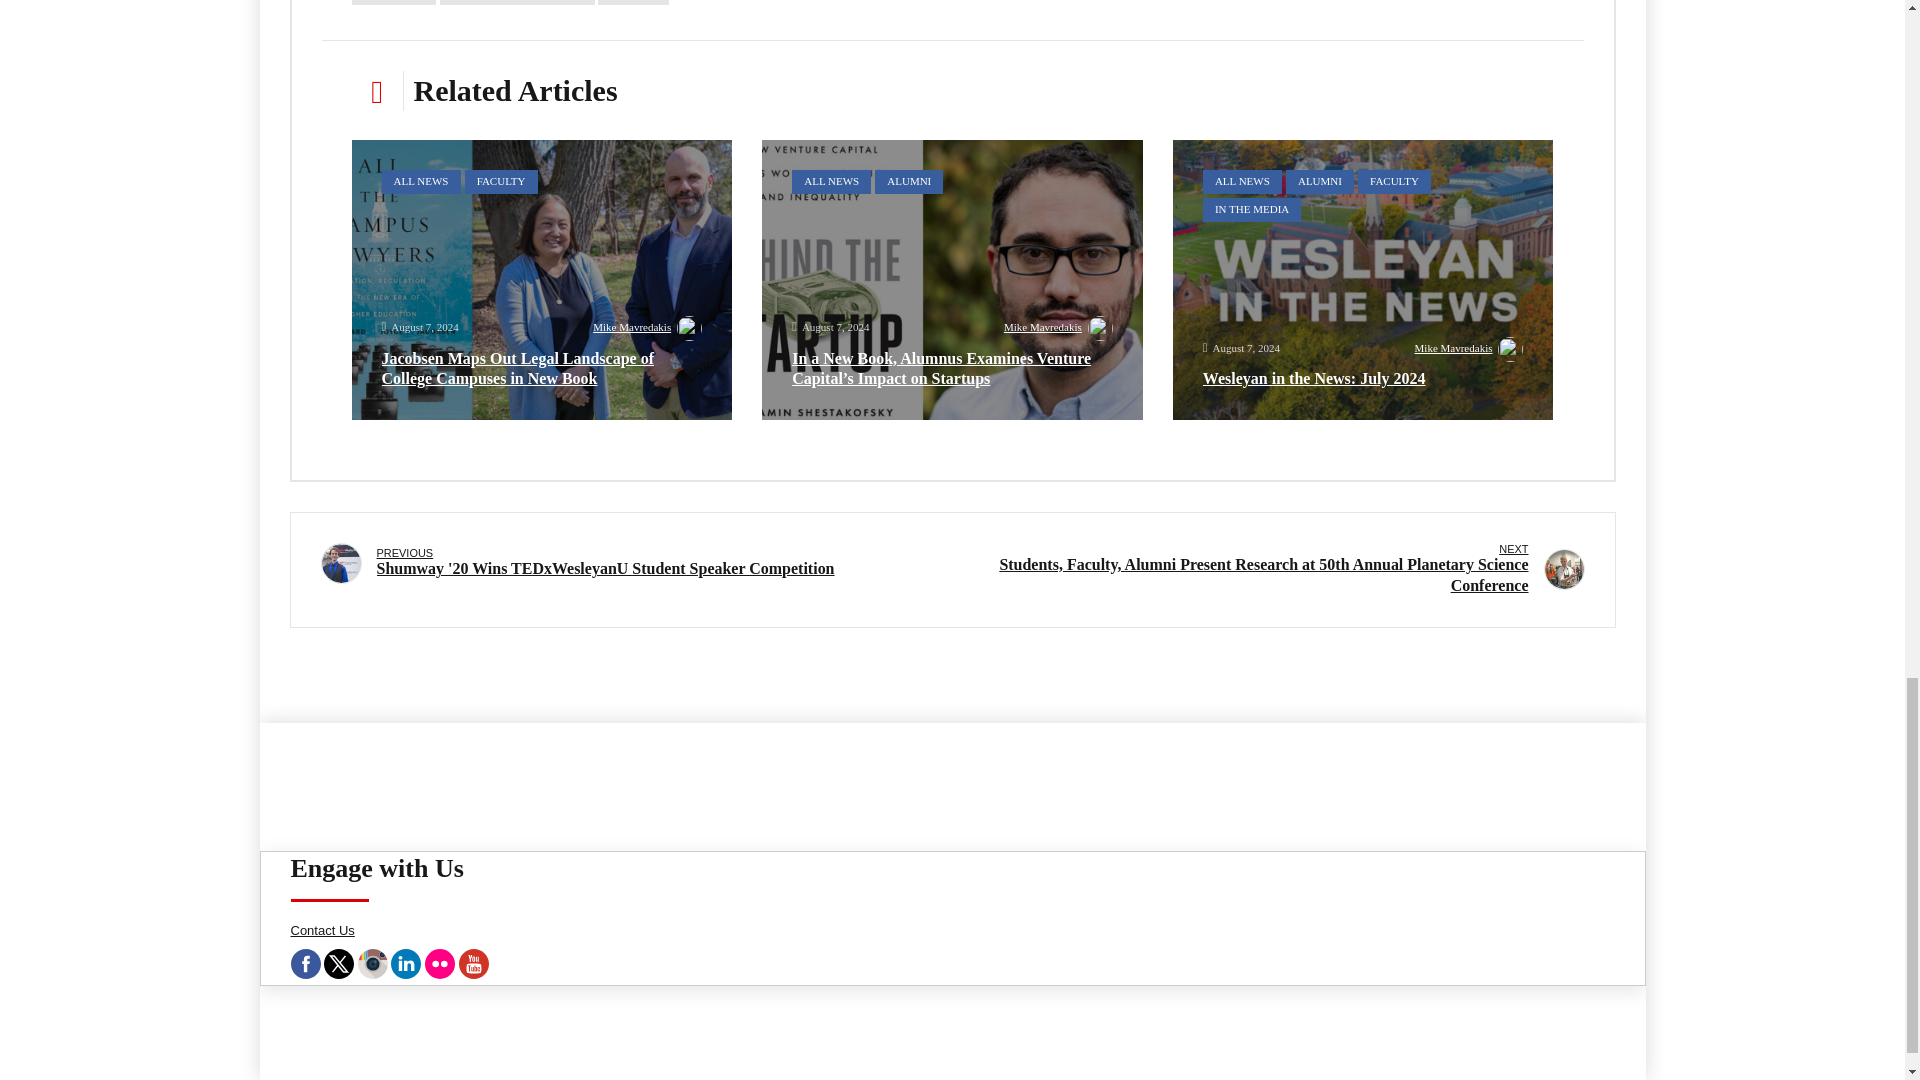 The image size is (1920, 1080). I want to click on College Of East Asian Studies, so click(517, 2).